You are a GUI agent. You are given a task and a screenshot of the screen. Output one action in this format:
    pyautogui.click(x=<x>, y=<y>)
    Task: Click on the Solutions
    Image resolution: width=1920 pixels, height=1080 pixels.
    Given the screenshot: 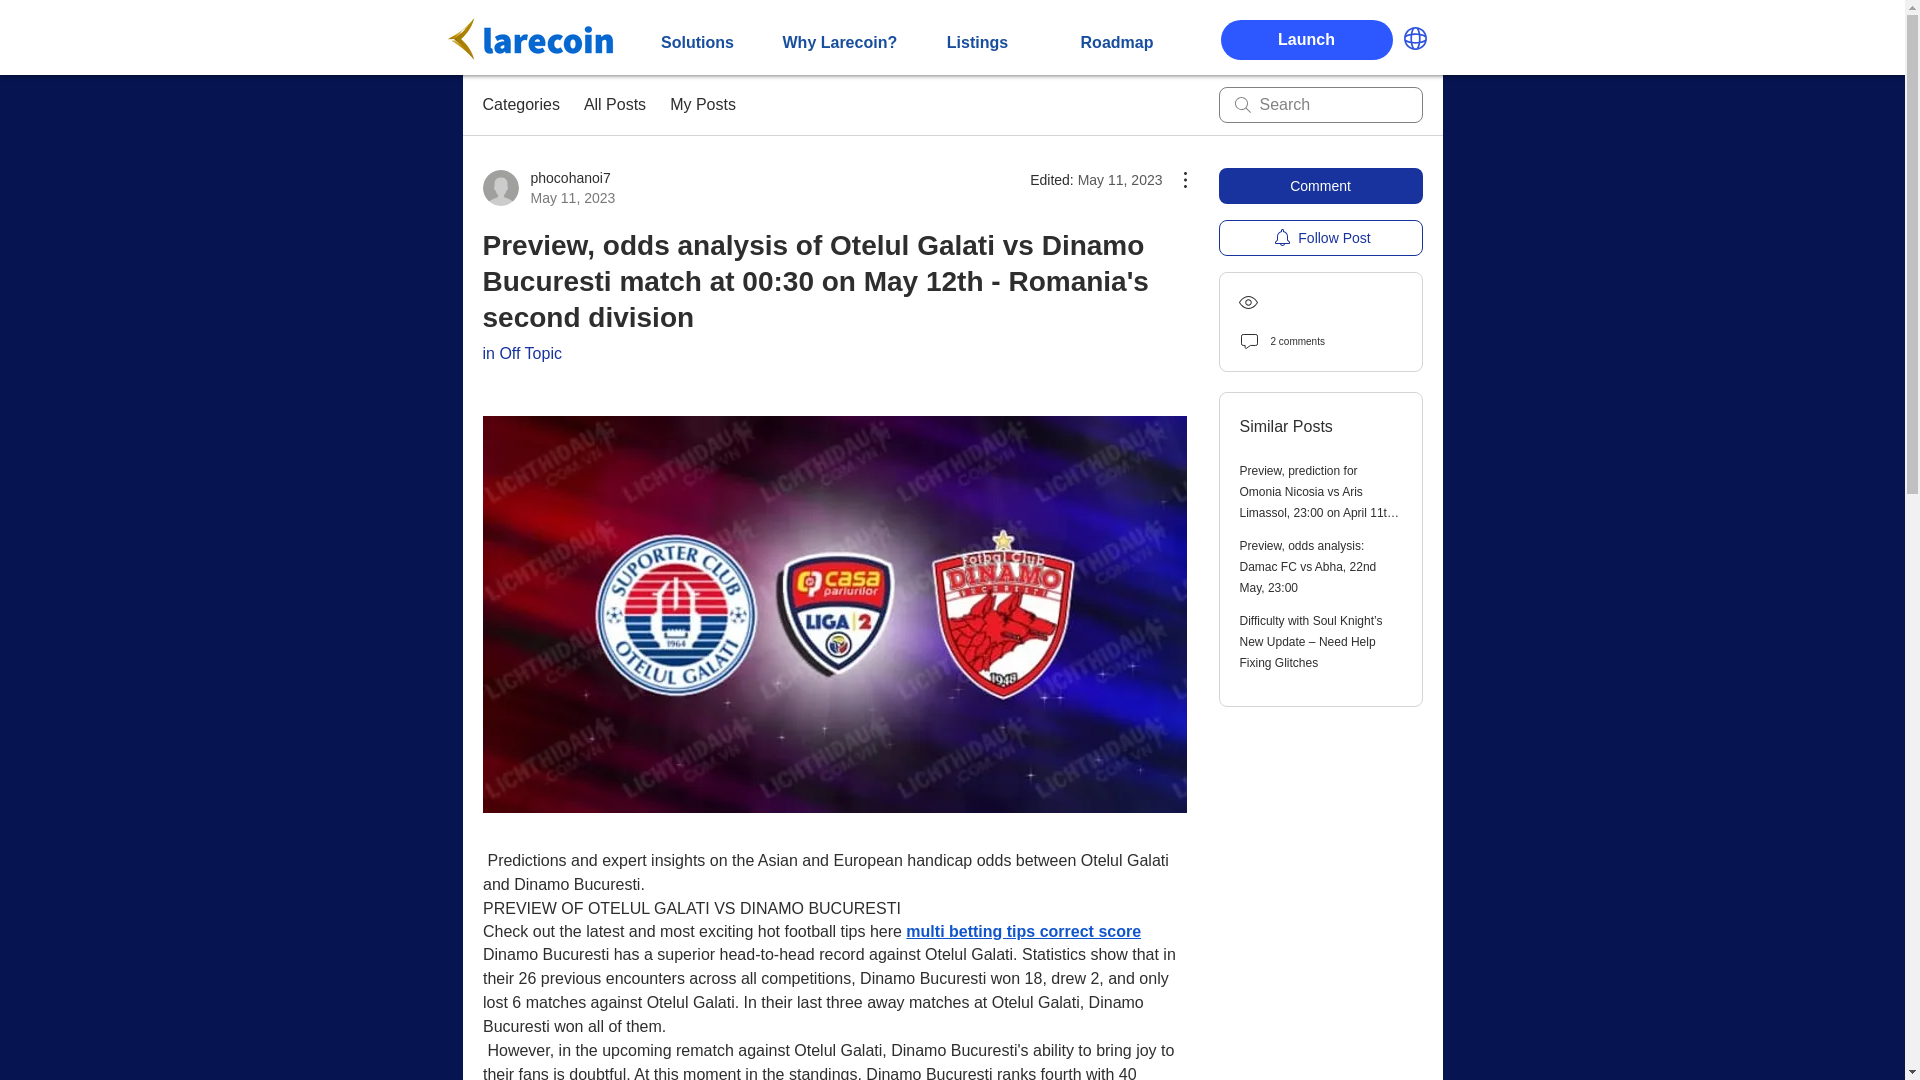 What is the action you would take?
    pyautogui.click(x=702, y=104)
    